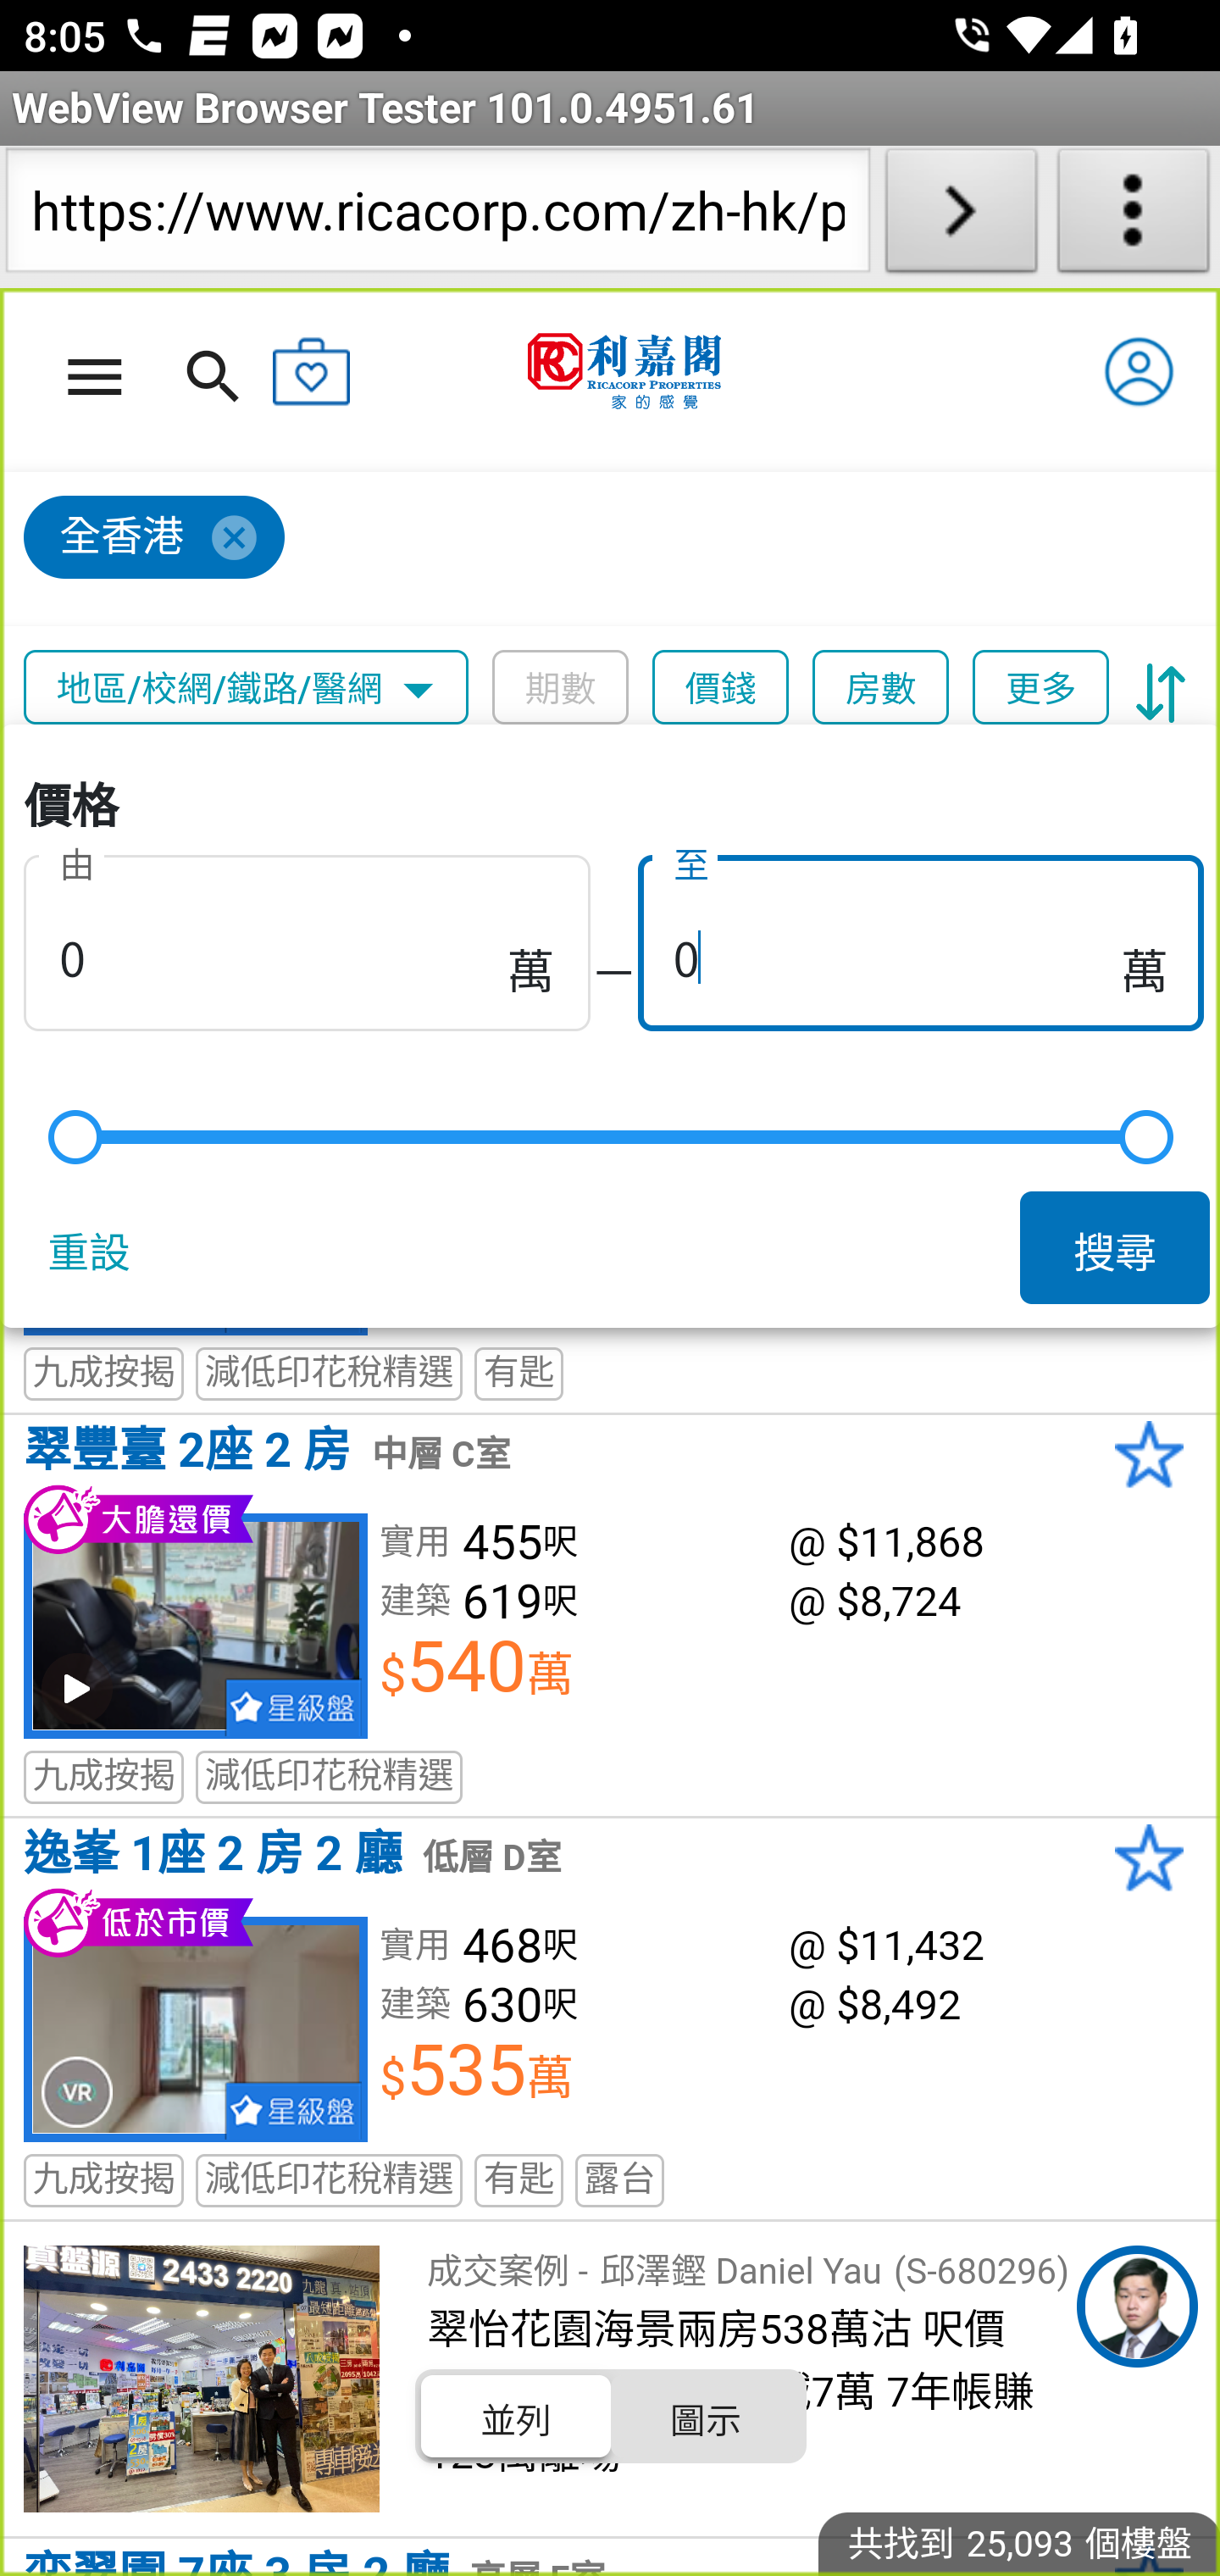 Image resolution: width=1220 pixels, height=2576 pixels. What do you see at coordinates (1116, 1247) in the screenshot?
I see `搜尋` at bounding box center [1116, 1247].